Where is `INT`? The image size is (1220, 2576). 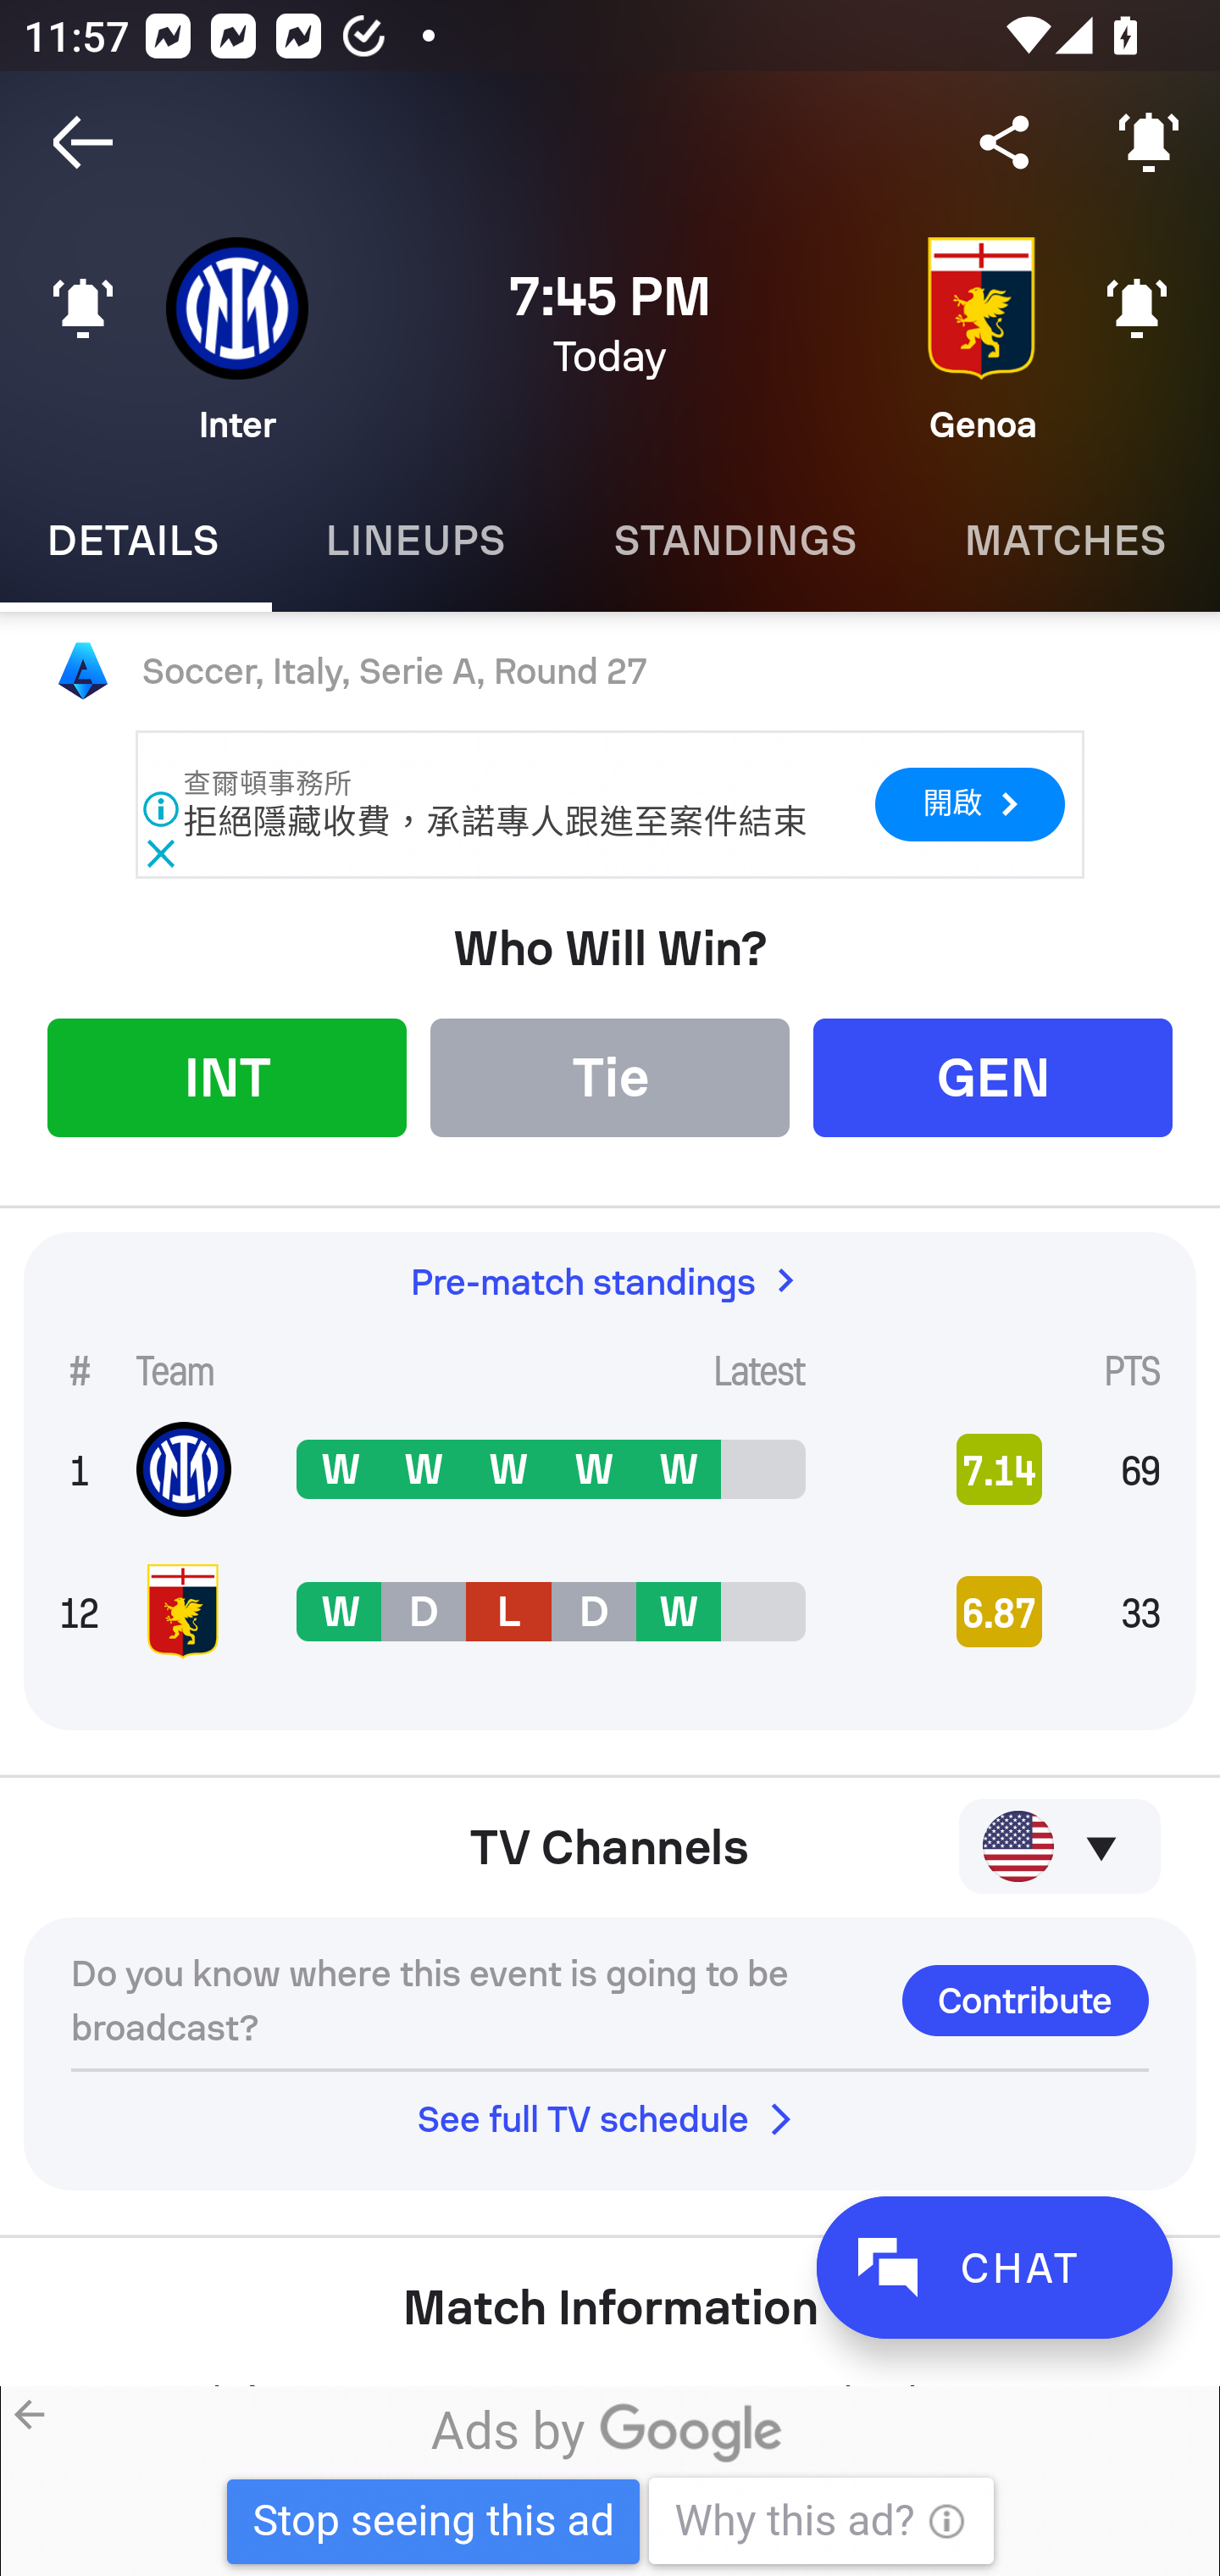
INT is located at coordinates (227, 1076).